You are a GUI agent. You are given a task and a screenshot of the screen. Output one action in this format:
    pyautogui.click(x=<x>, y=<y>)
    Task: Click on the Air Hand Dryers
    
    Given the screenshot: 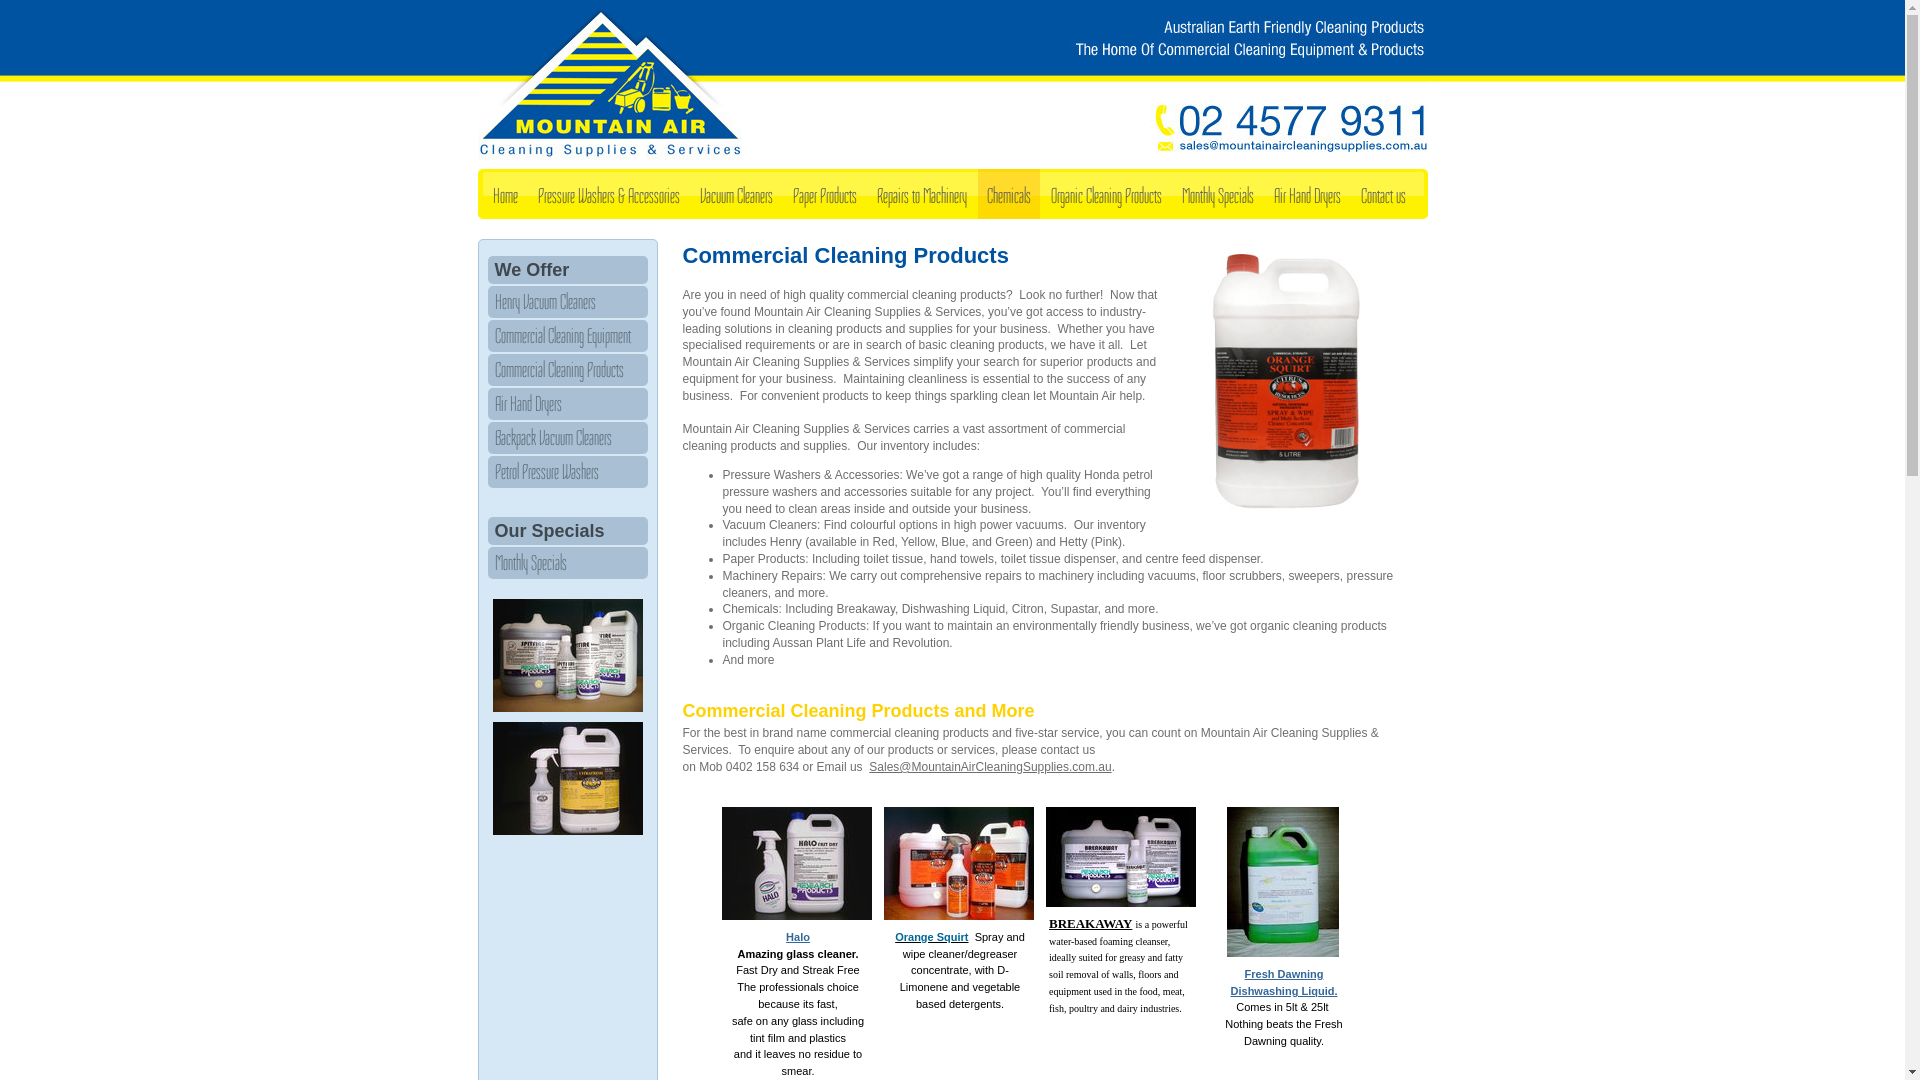 What is the action you would take?
    pyautogui.click(x=1306, y=194)
    